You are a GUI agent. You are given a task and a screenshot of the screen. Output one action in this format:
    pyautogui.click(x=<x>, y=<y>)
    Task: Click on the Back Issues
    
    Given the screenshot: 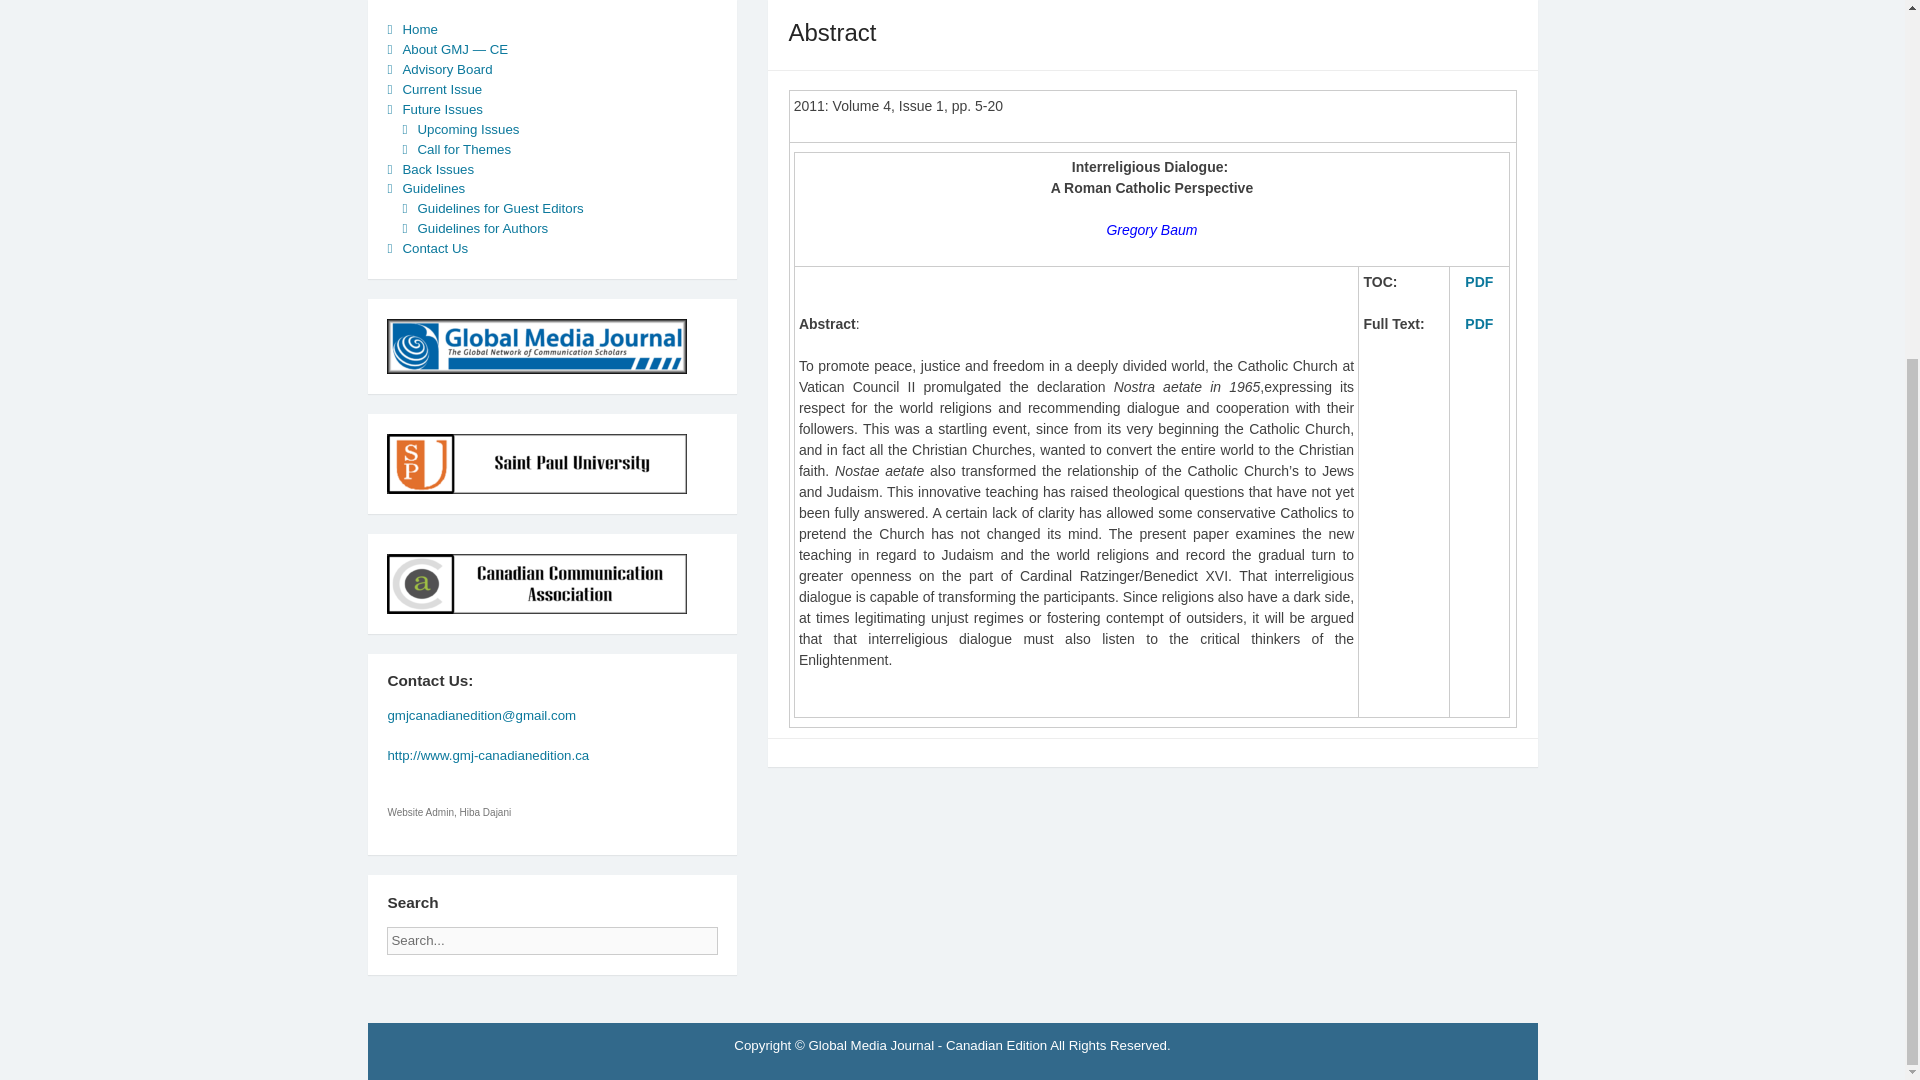 What is the action you would take?
    pyautogui.click(x=438, y=168)
    